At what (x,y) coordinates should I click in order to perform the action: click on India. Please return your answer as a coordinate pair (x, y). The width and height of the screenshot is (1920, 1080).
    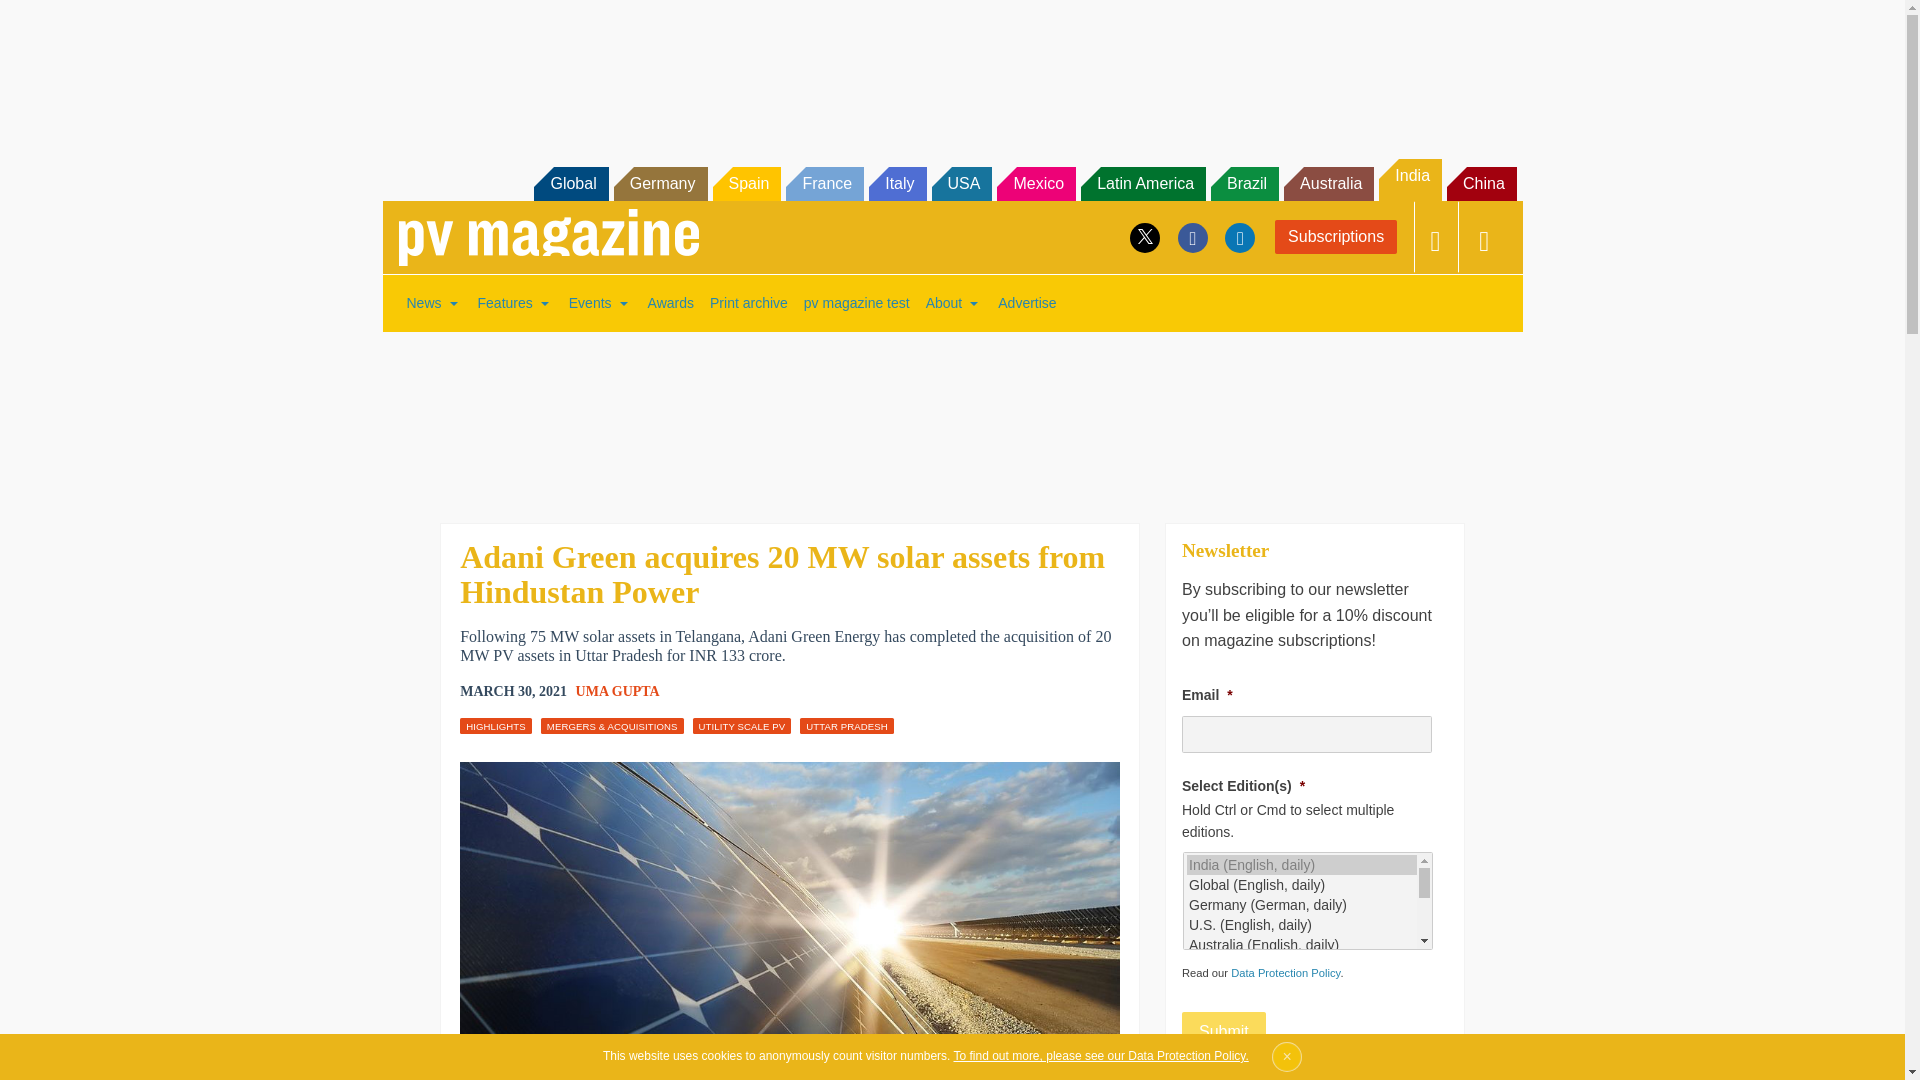
    Looking at the image, I should click on (1410, 179).